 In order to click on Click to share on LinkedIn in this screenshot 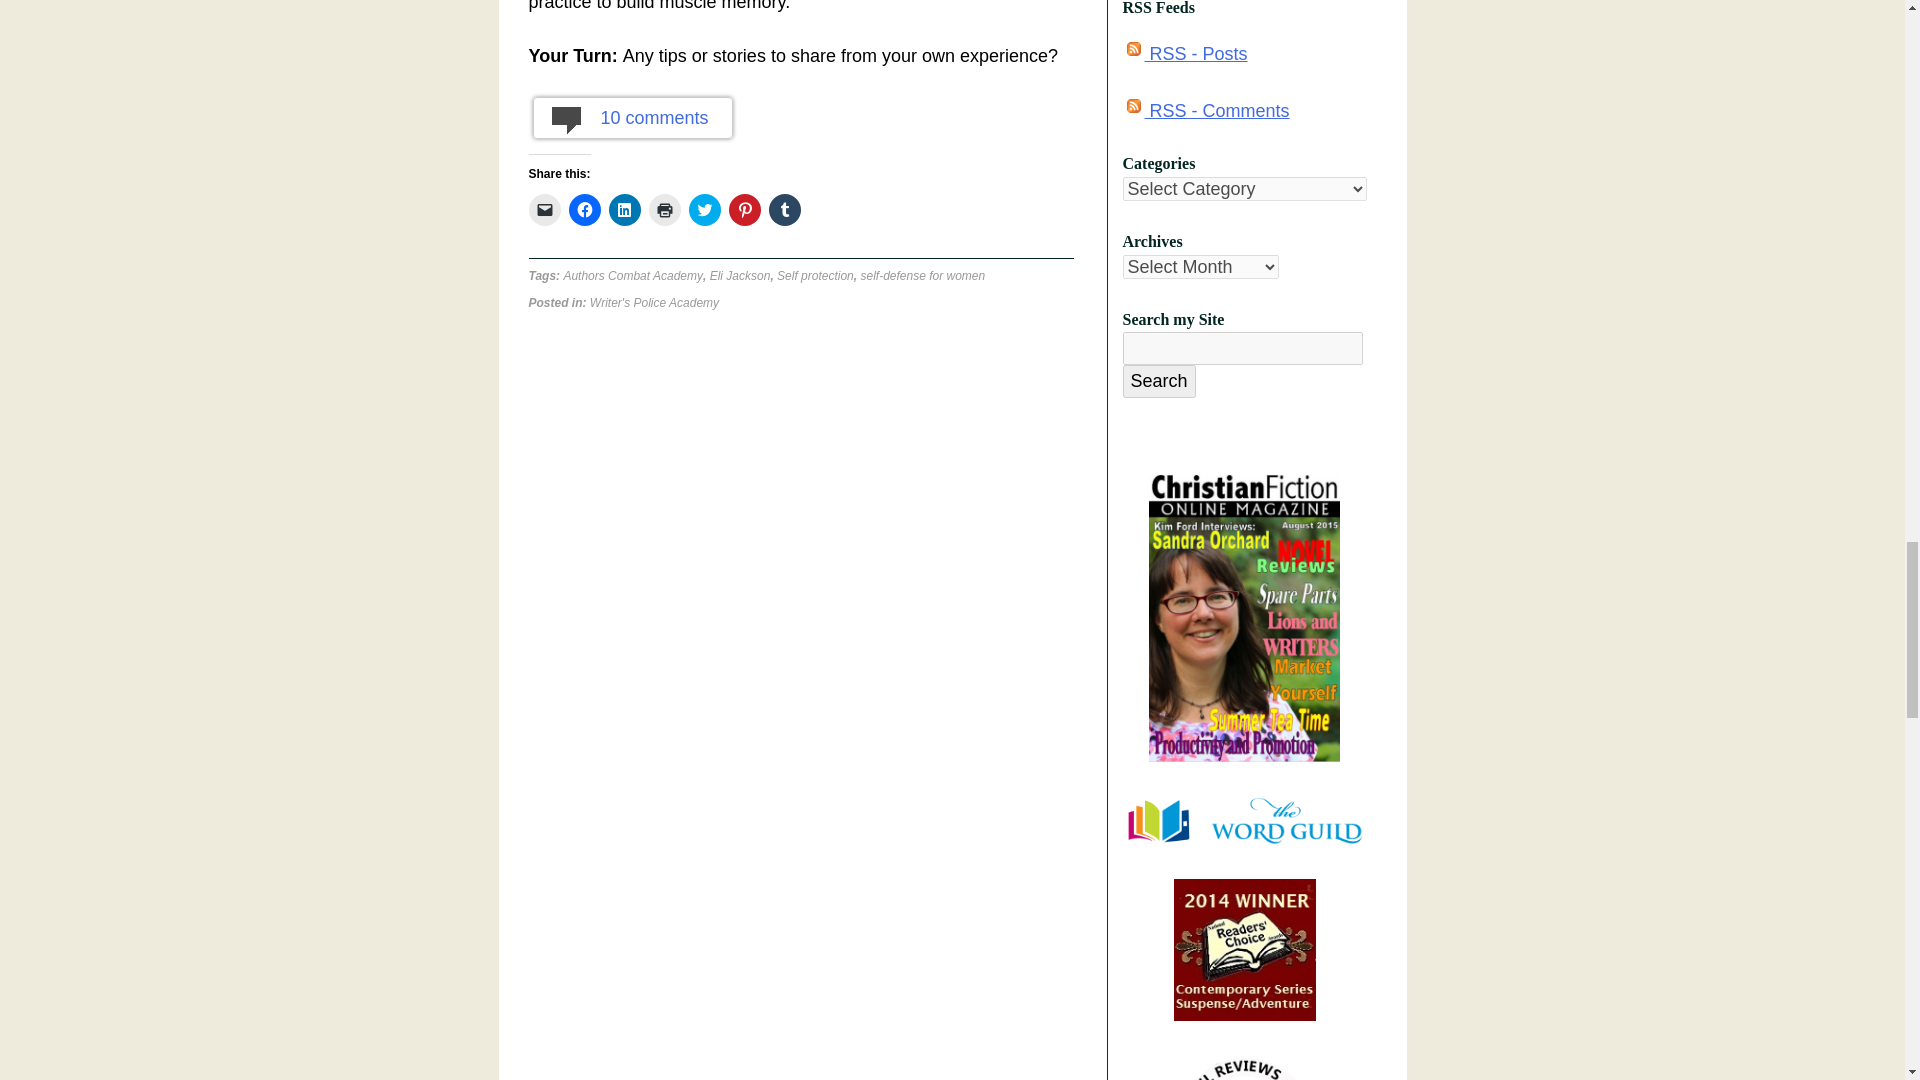, I will do `click(624, 210)`.